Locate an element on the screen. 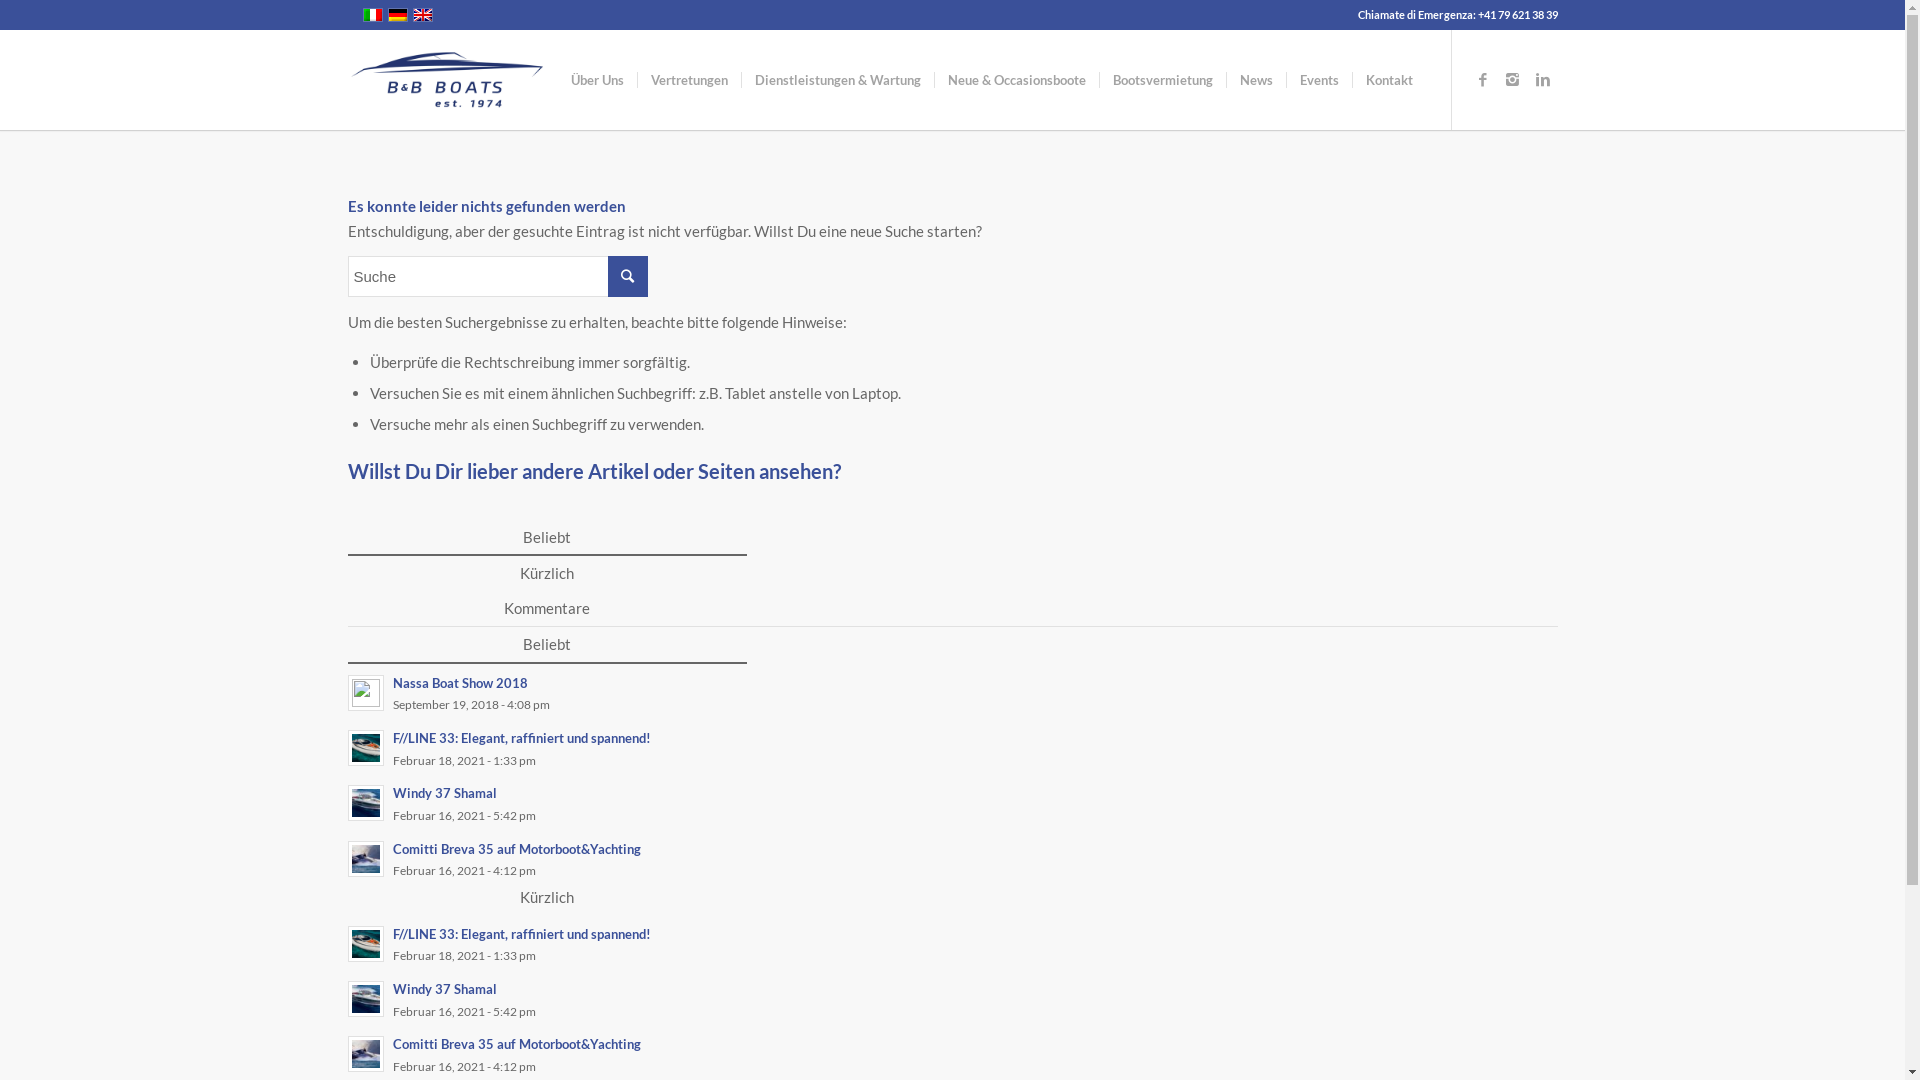 The image size is (1920, 1080). Deutsch is located at coordinates (398, 15).